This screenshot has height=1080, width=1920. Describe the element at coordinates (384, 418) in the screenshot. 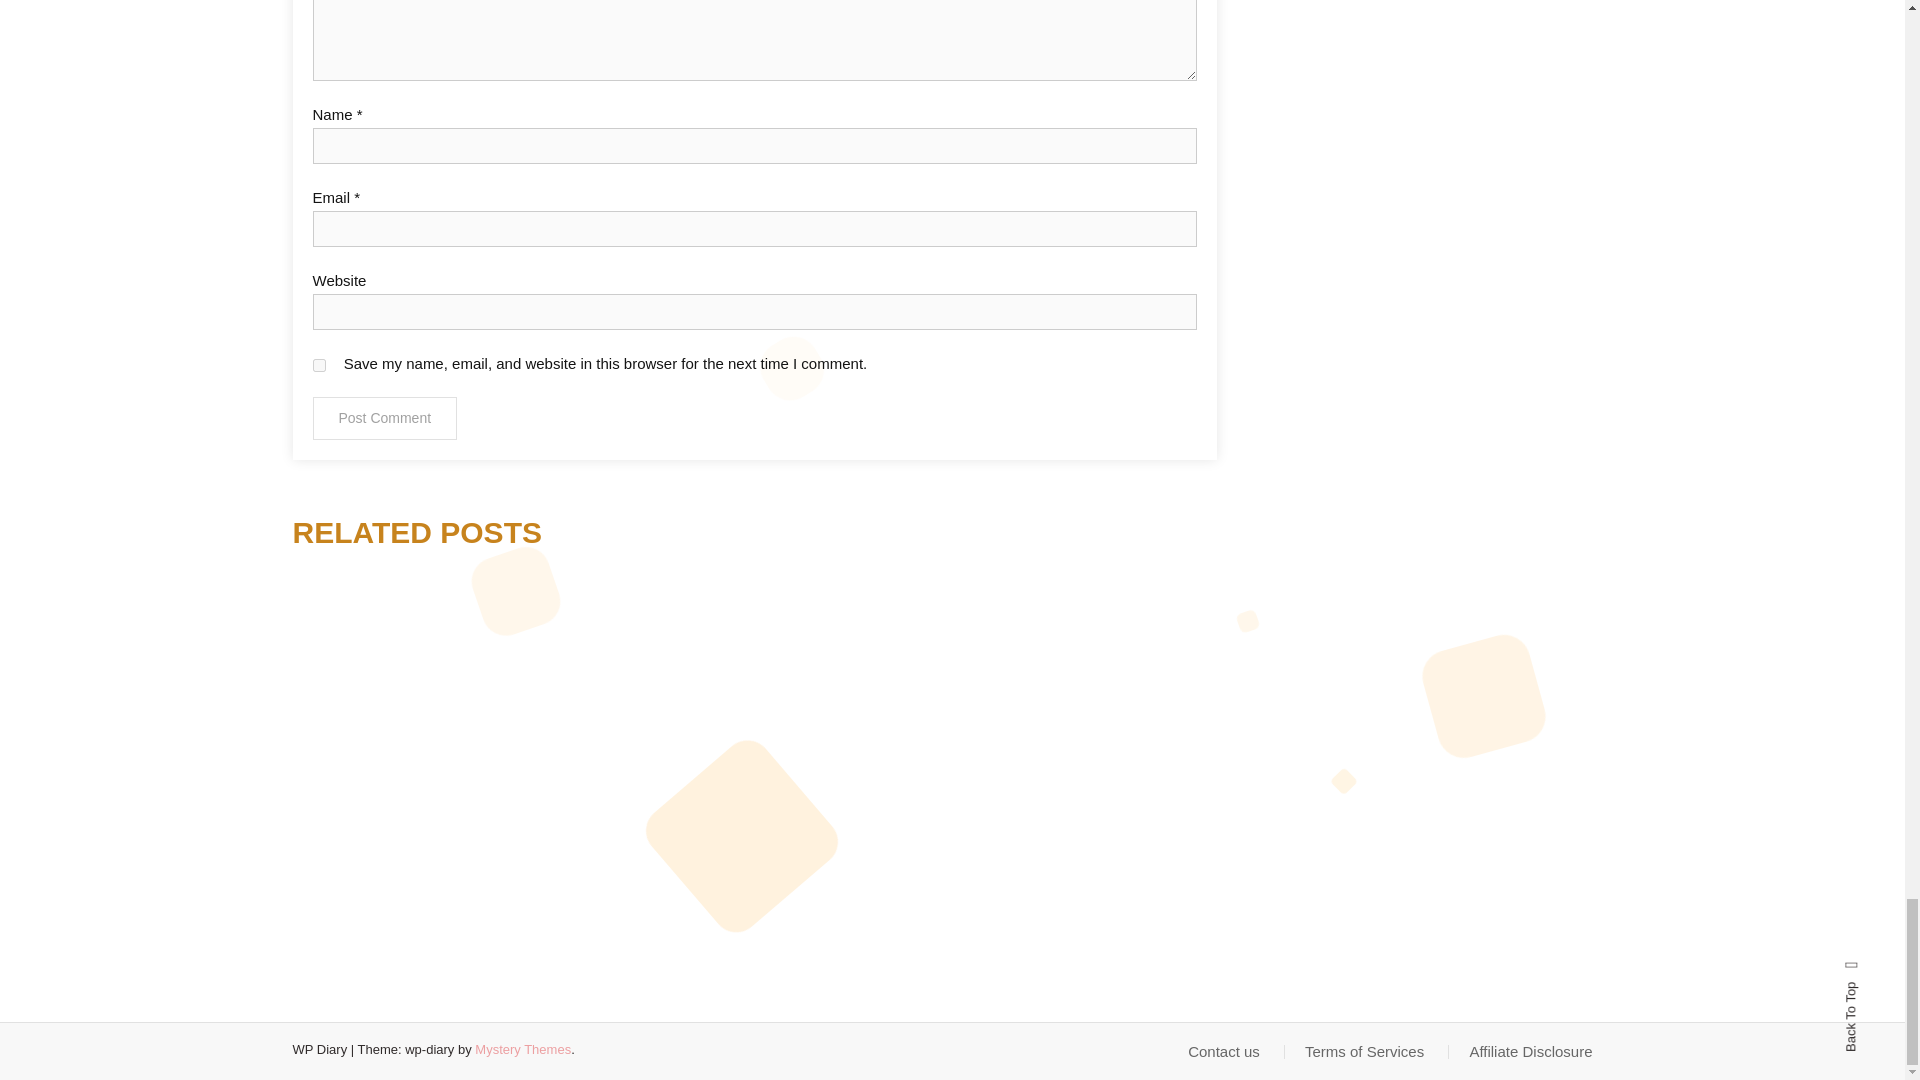

I see `Post Comment` at that location.